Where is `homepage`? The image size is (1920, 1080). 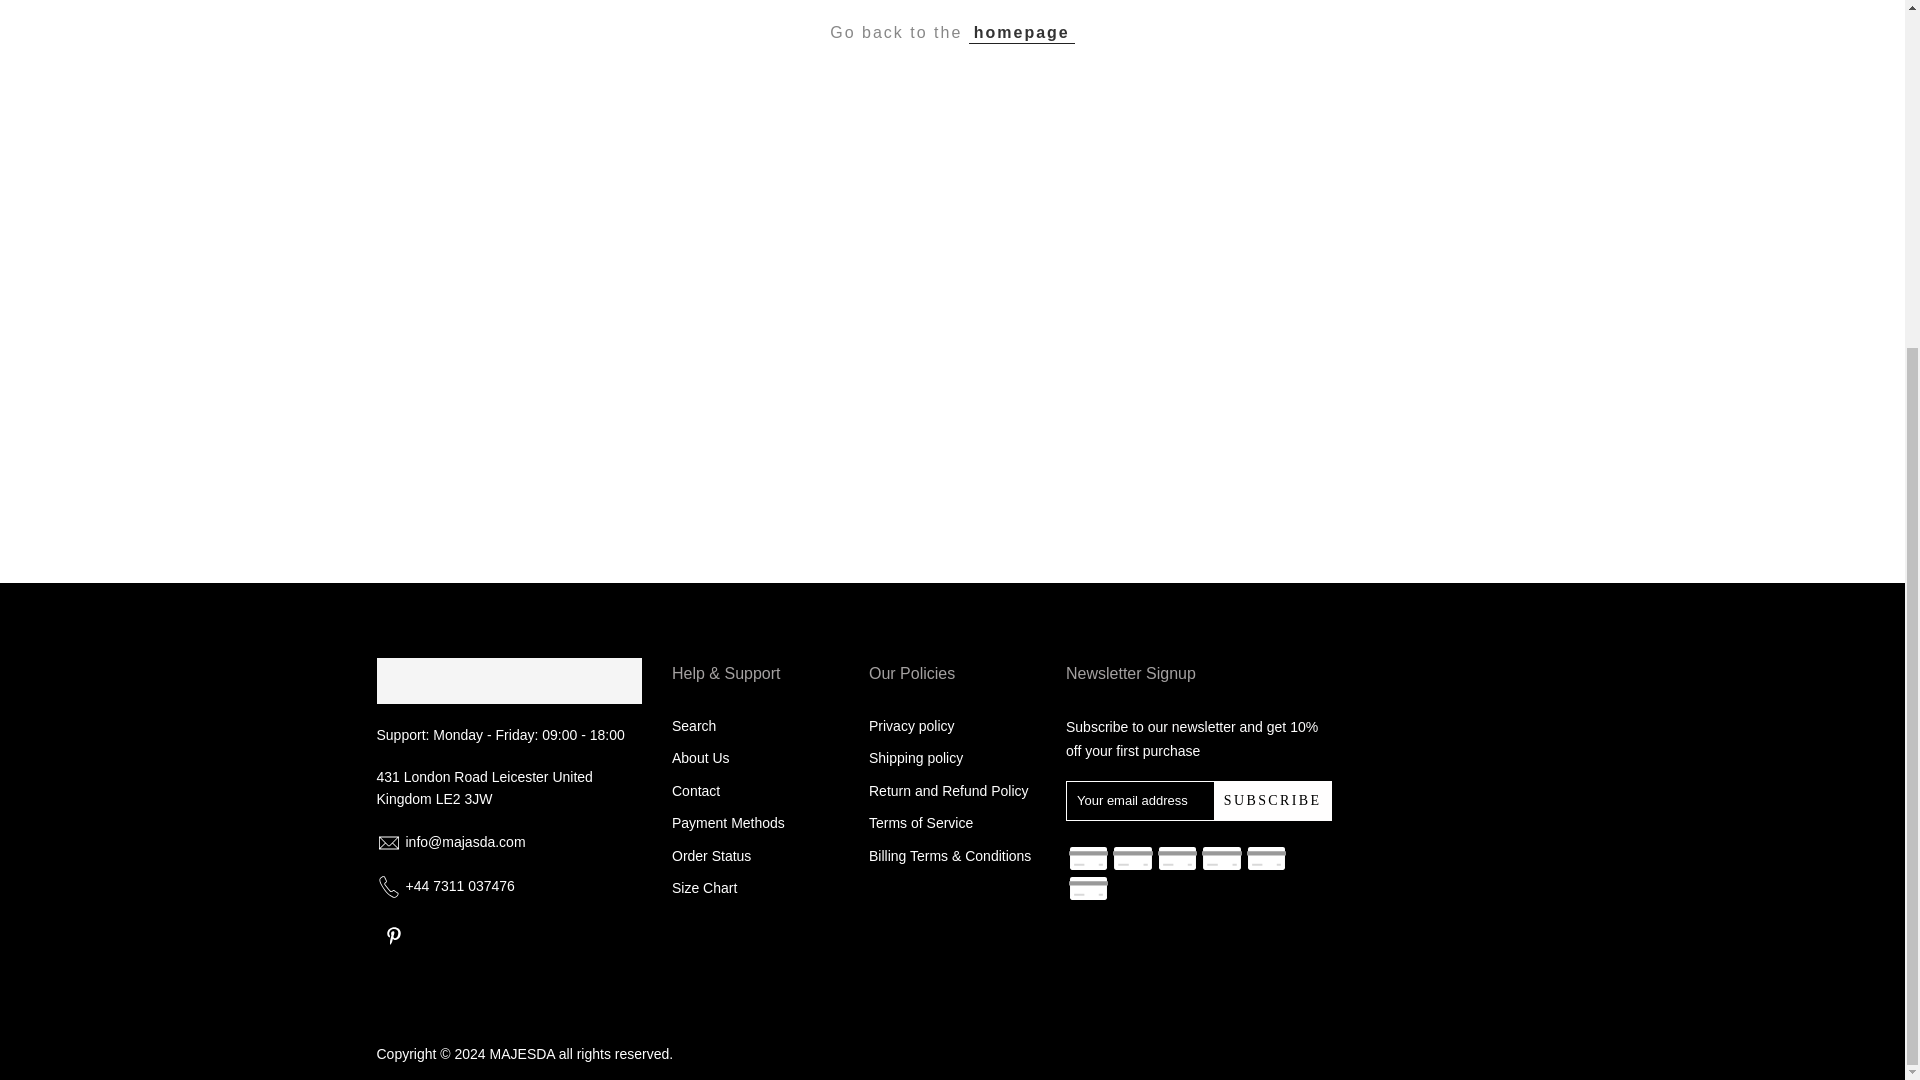 homepage is located at coordinates (1022, 32).